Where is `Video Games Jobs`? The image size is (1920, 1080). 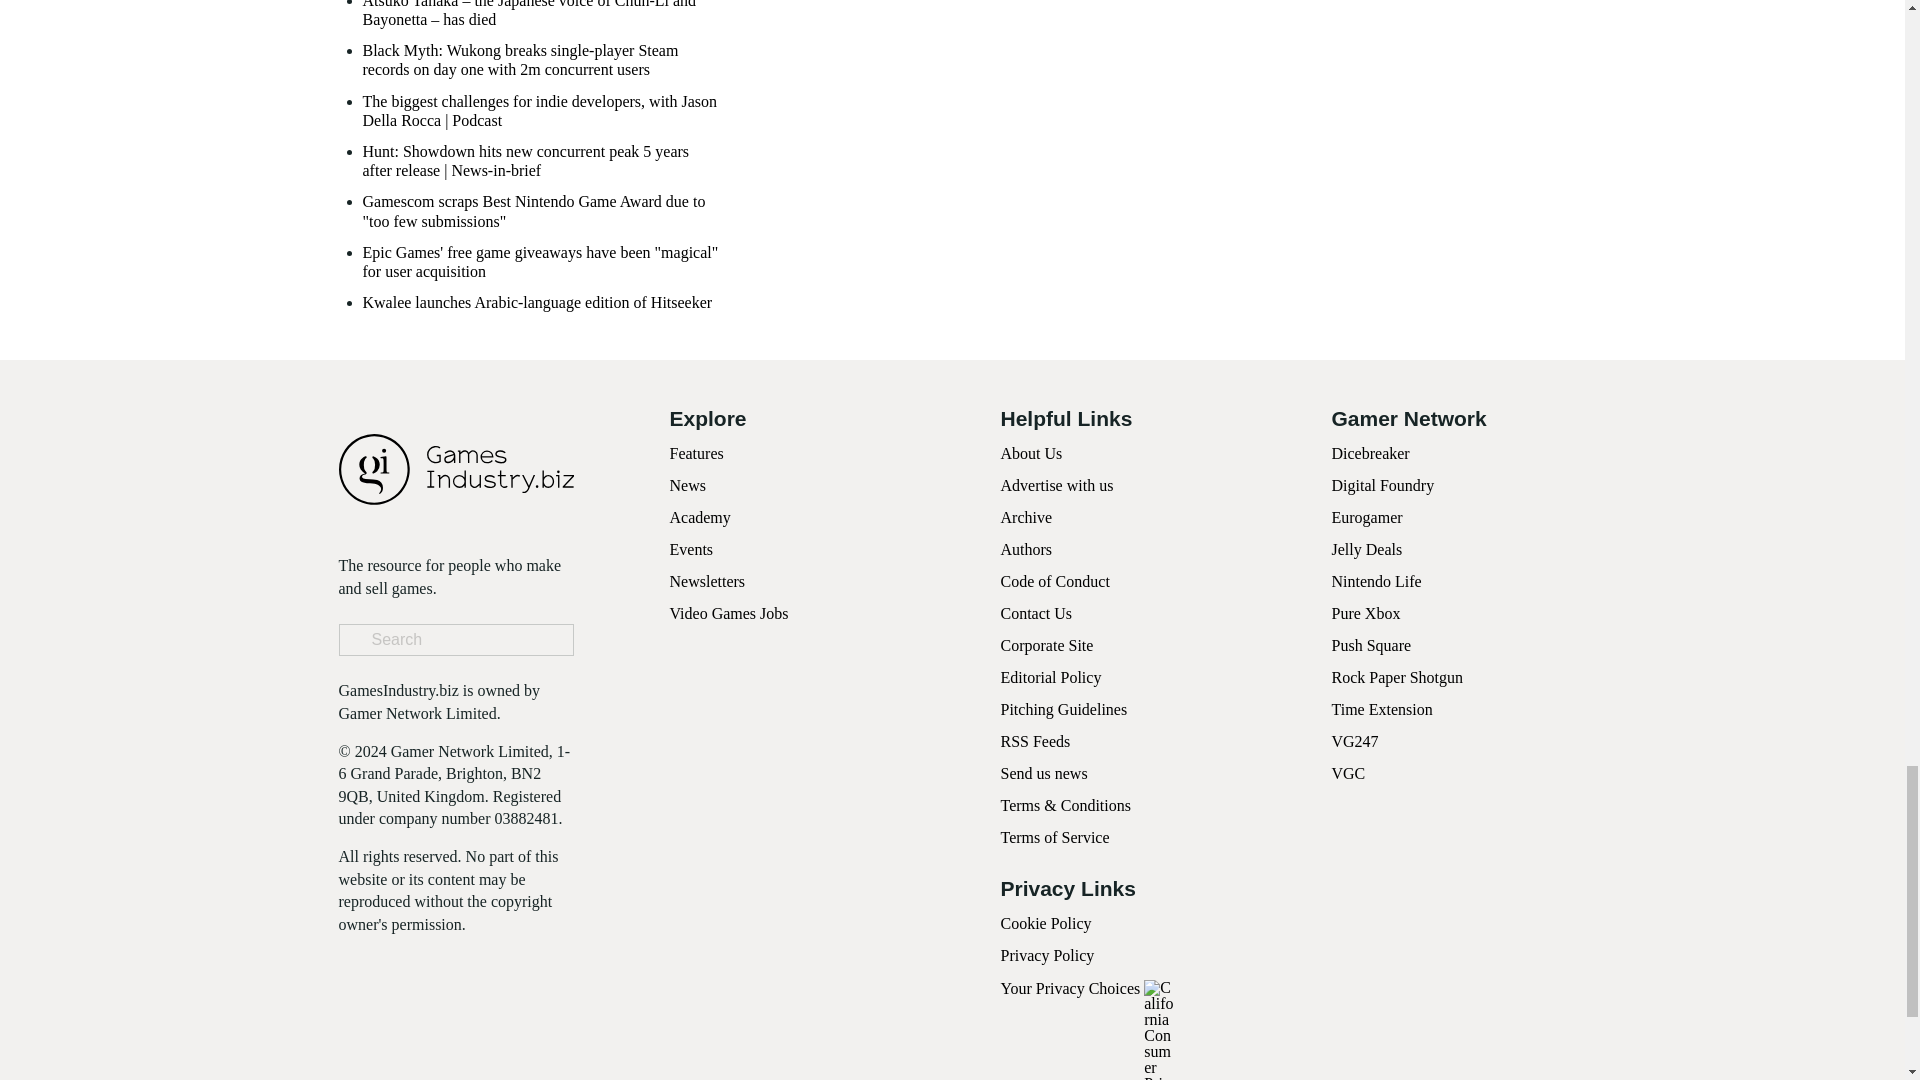
Video Games Jobs is located at coordinates (730, 613).